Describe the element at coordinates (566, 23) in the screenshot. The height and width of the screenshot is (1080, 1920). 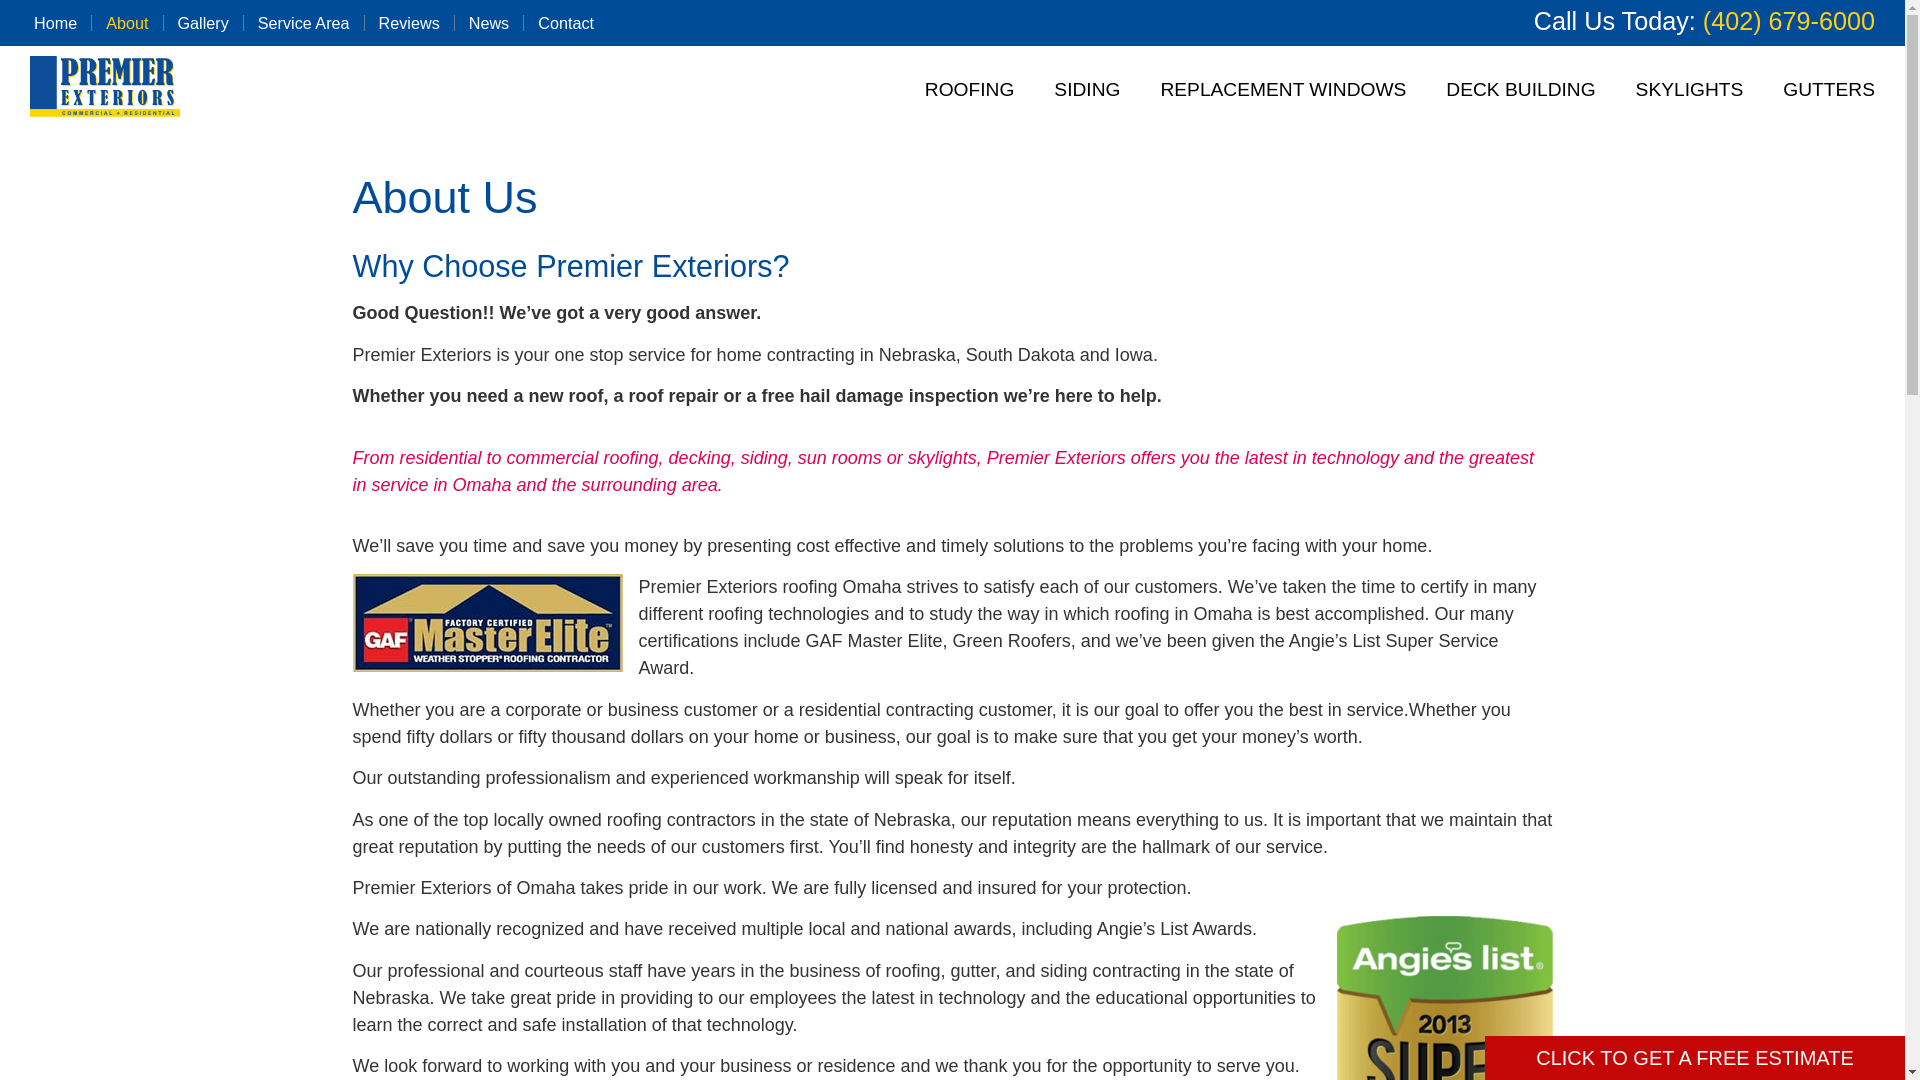
I see `Contact` at that location.